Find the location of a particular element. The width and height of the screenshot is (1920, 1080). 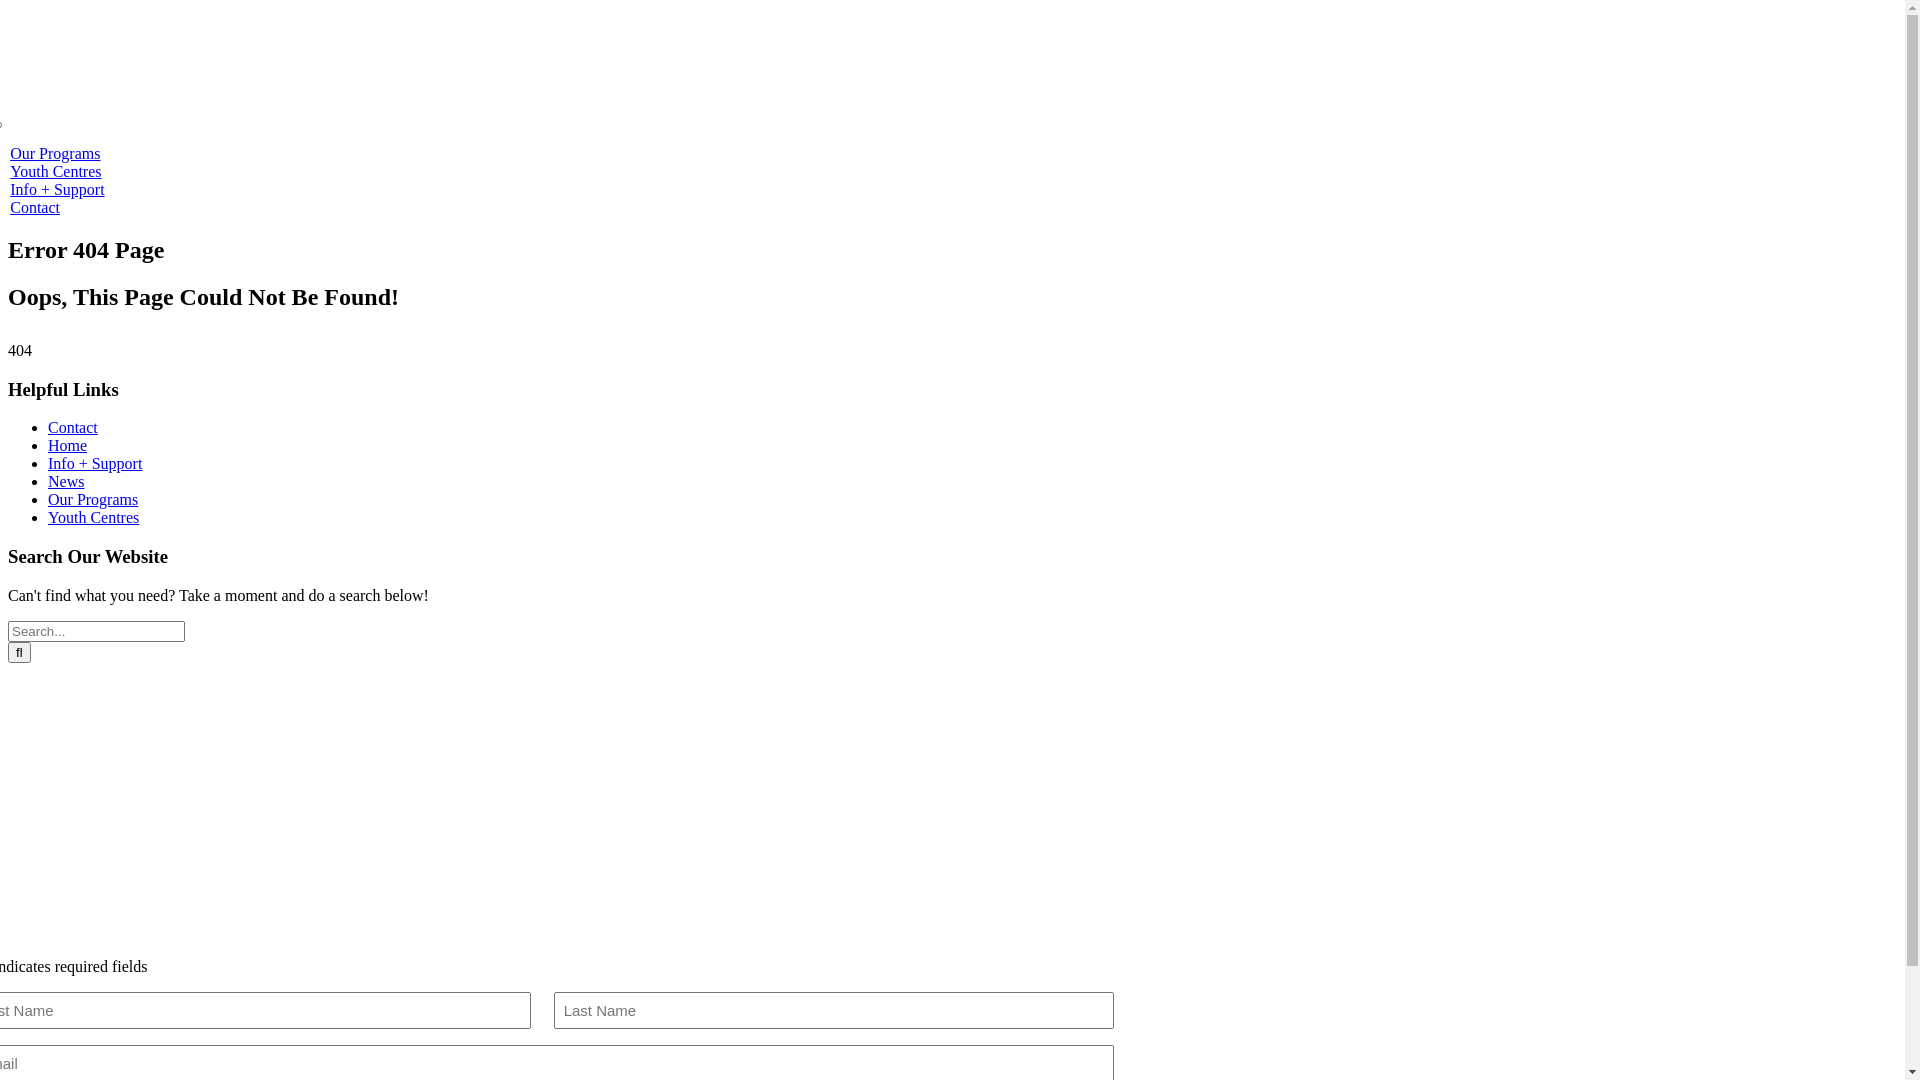

News is located at coordinates (66, 482).